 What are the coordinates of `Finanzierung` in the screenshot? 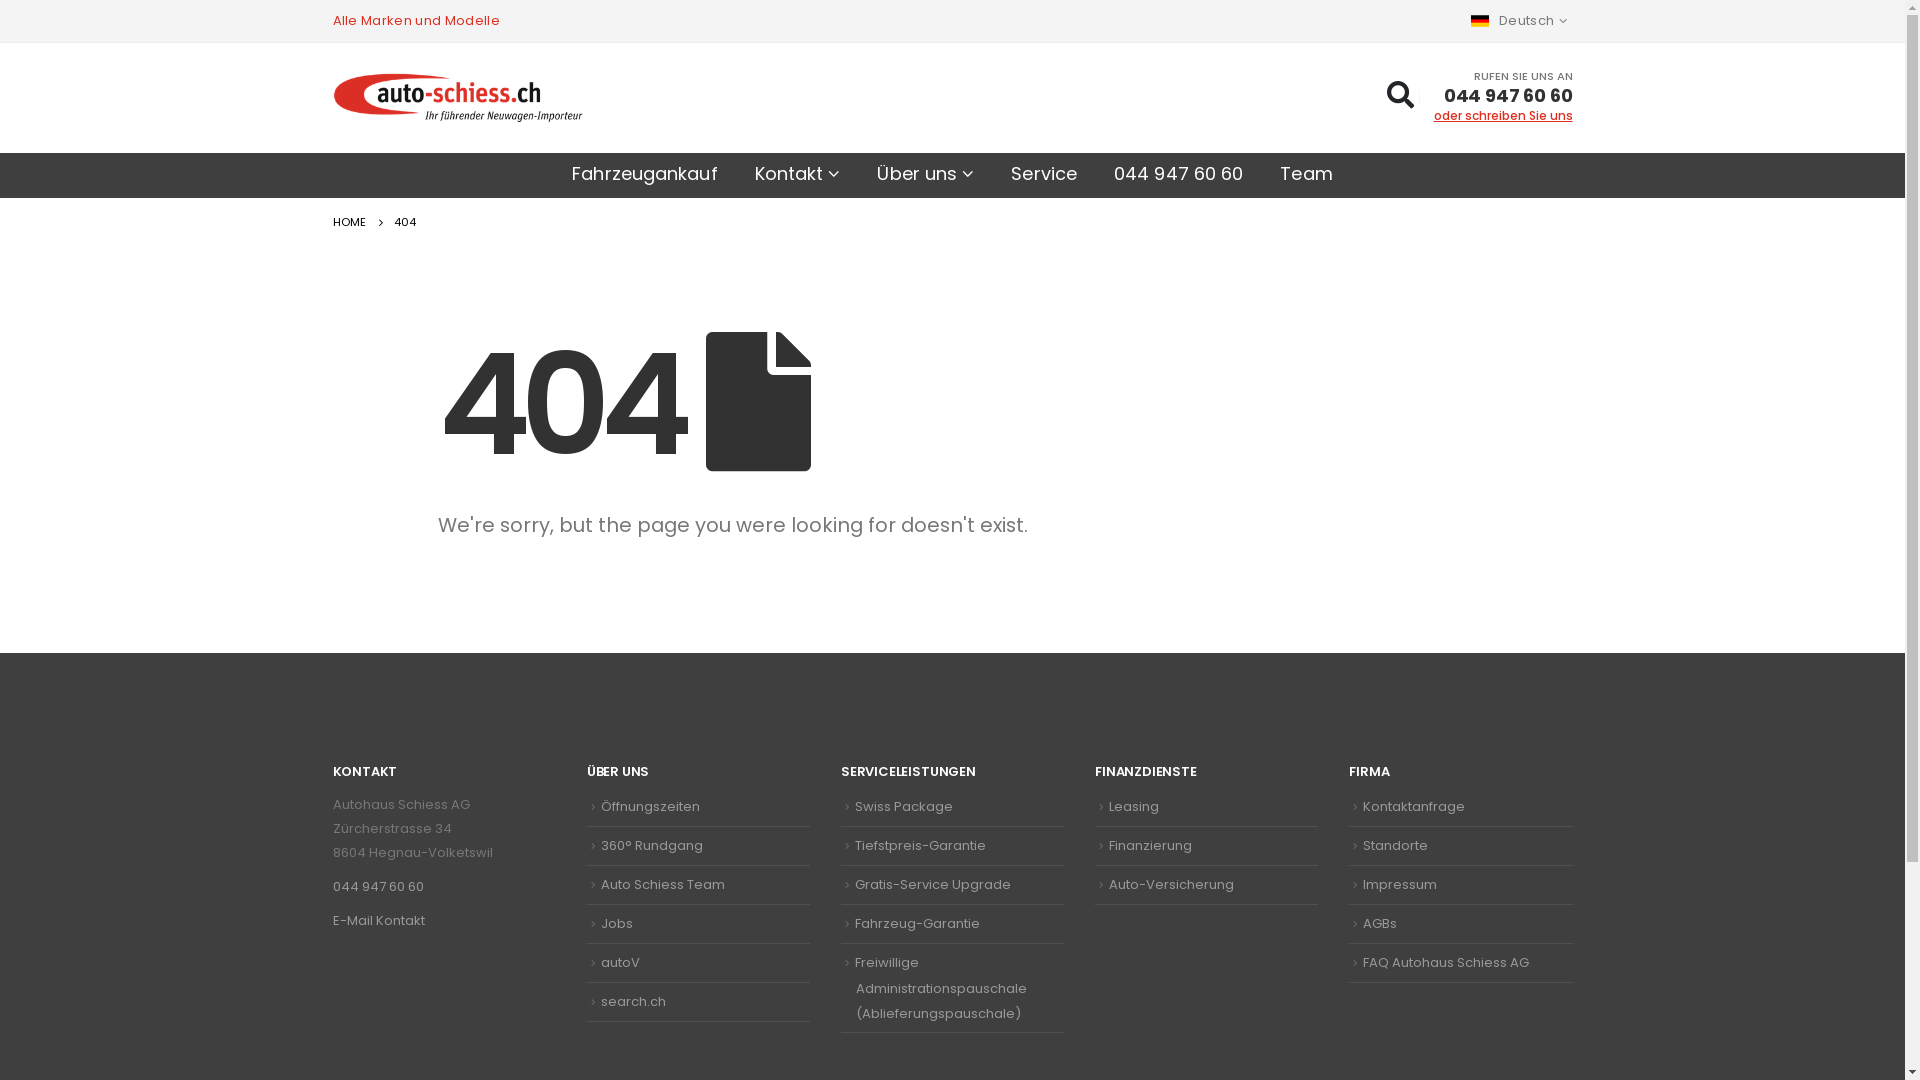 It's located at (1150, 846).